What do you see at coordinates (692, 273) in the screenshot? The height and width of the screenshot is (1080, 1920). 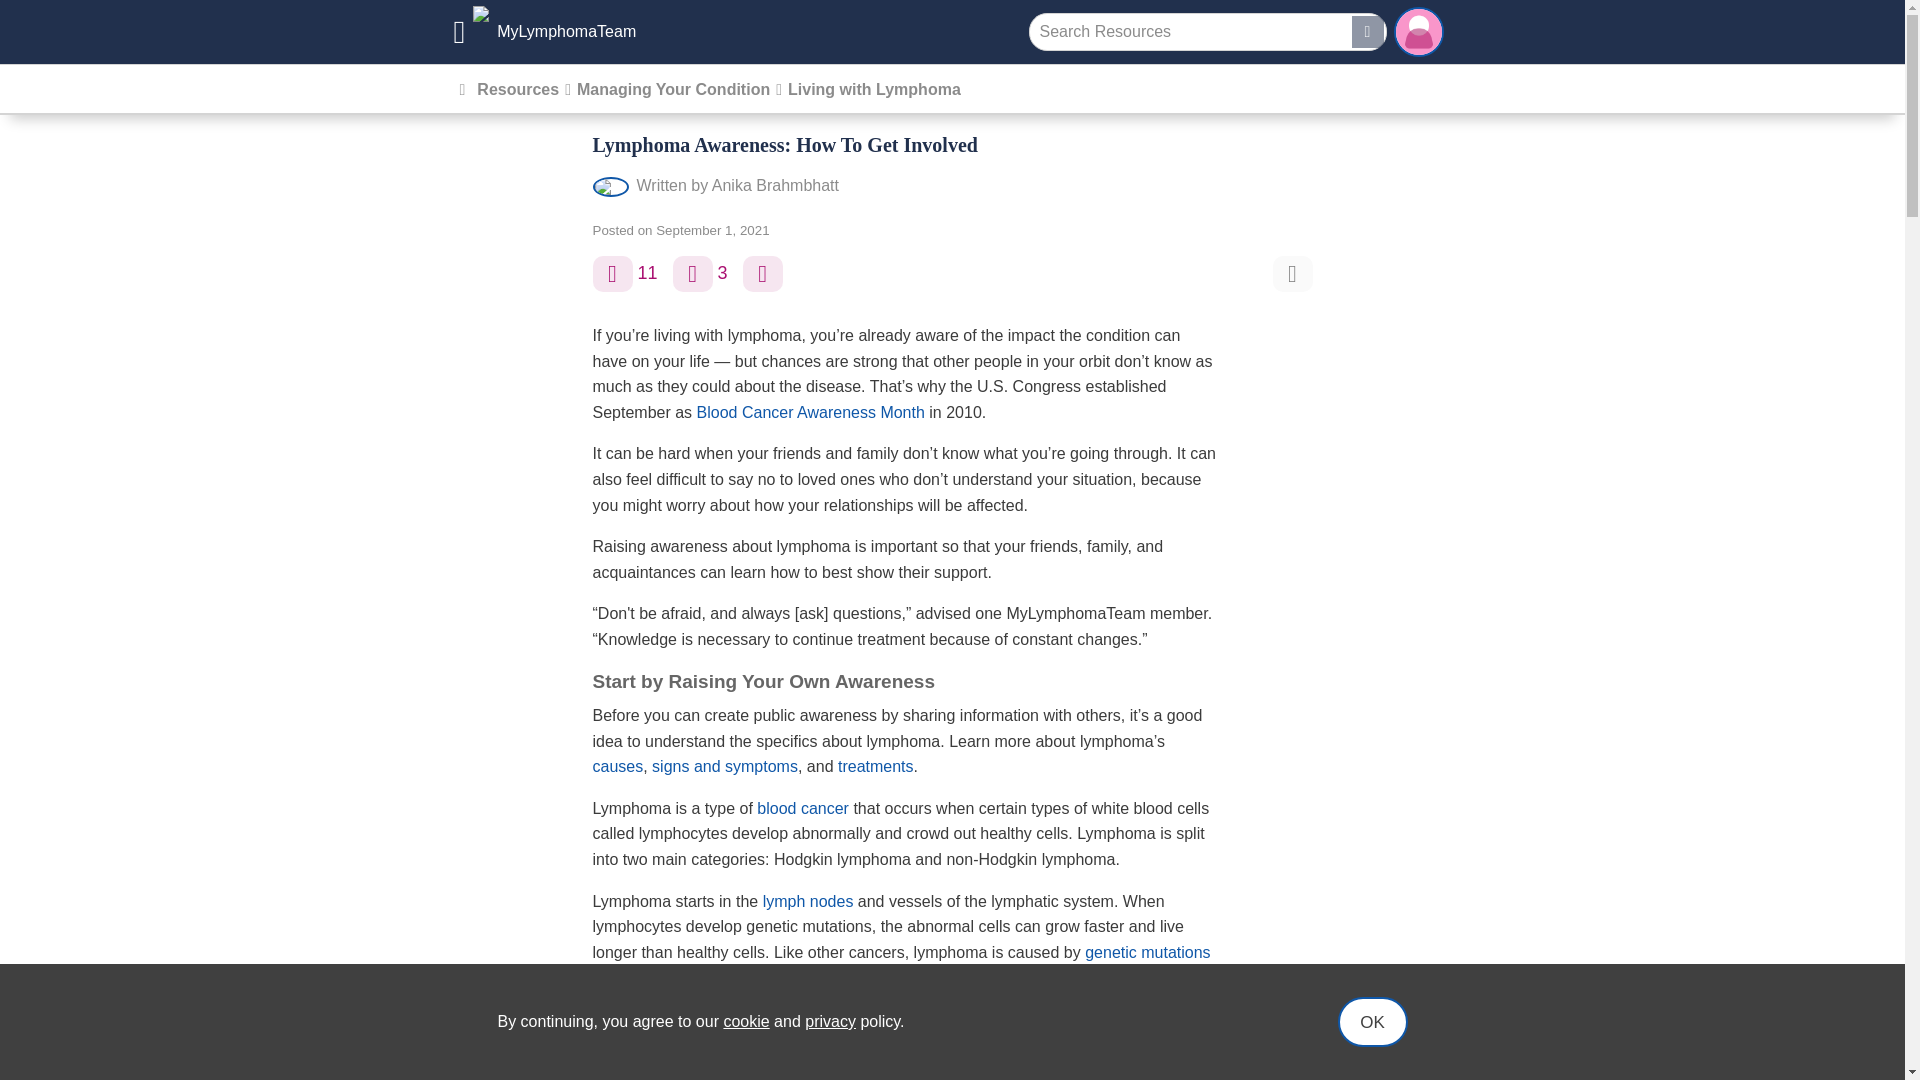 I see `Add a comment` at bounding box center [692, 273].